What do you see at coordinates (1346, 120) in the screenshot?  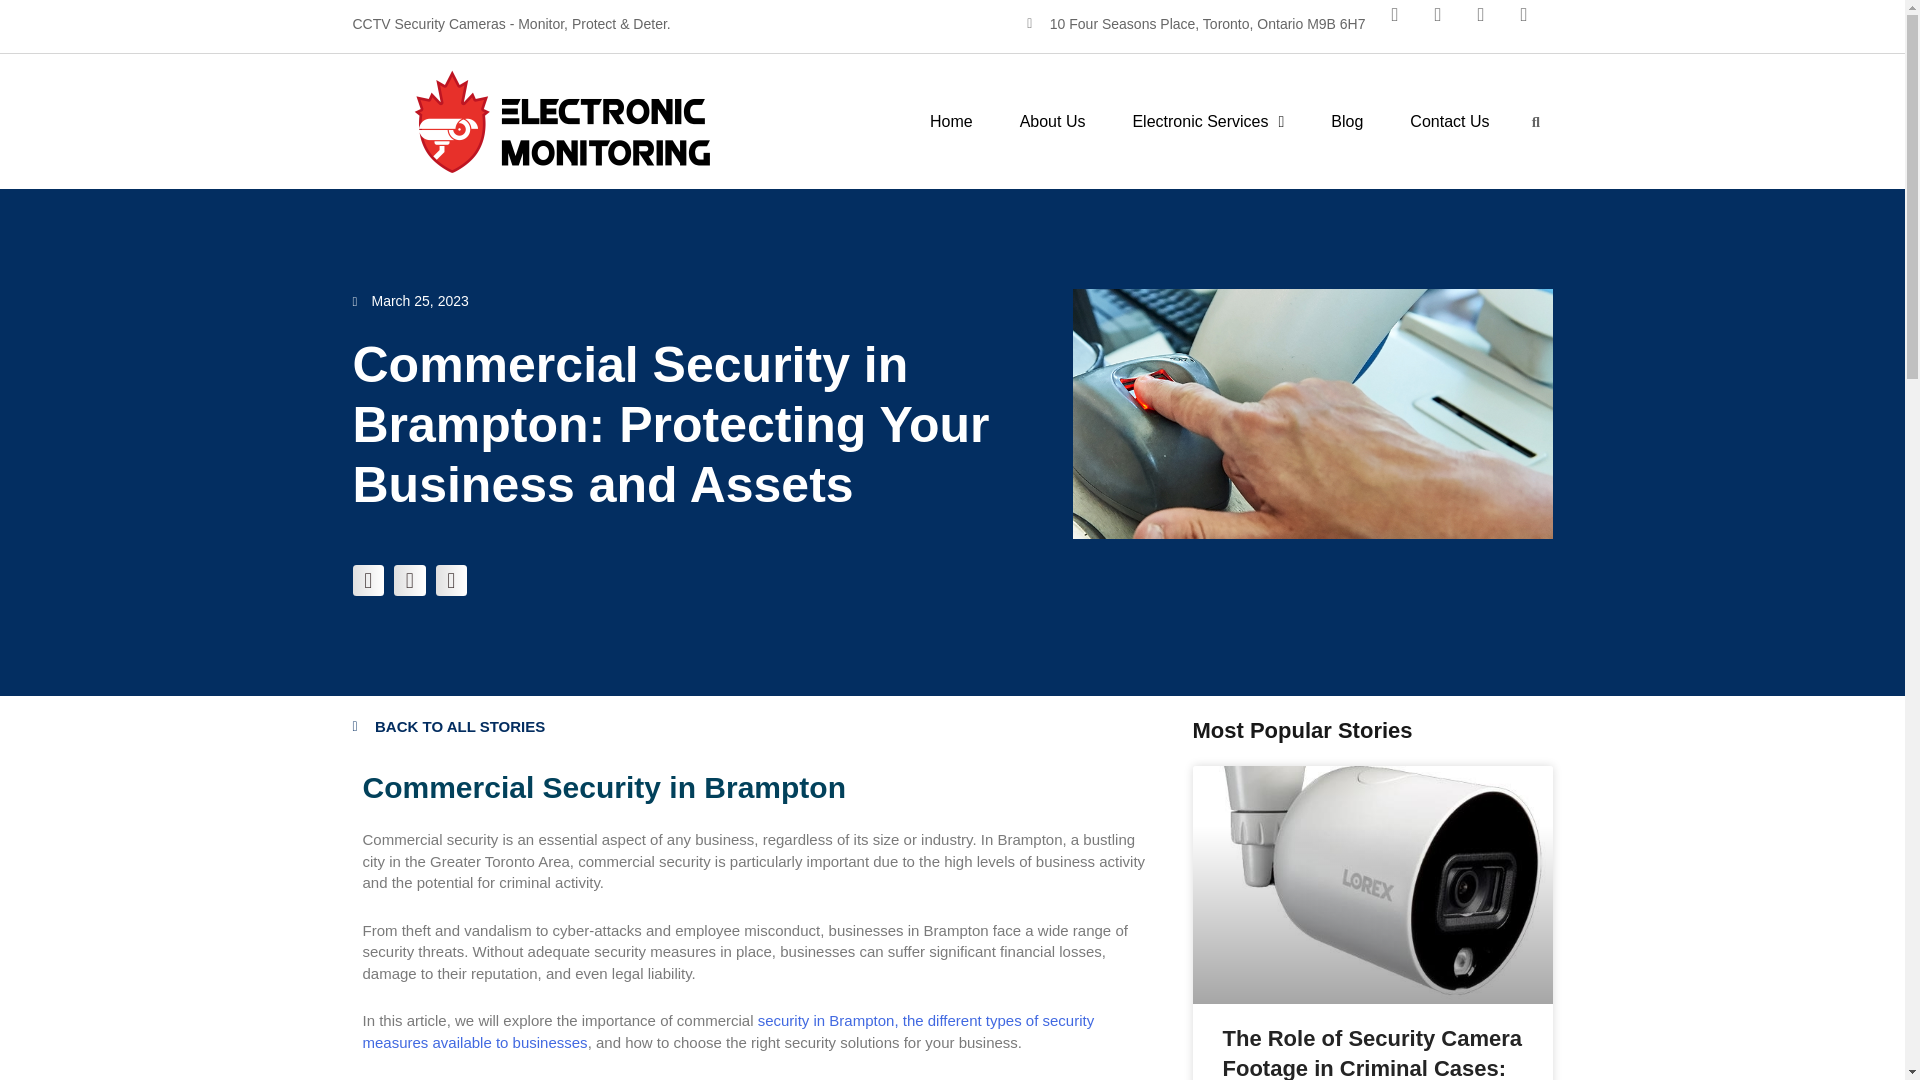 I see `Blog` at bounding box center [1346, 120].